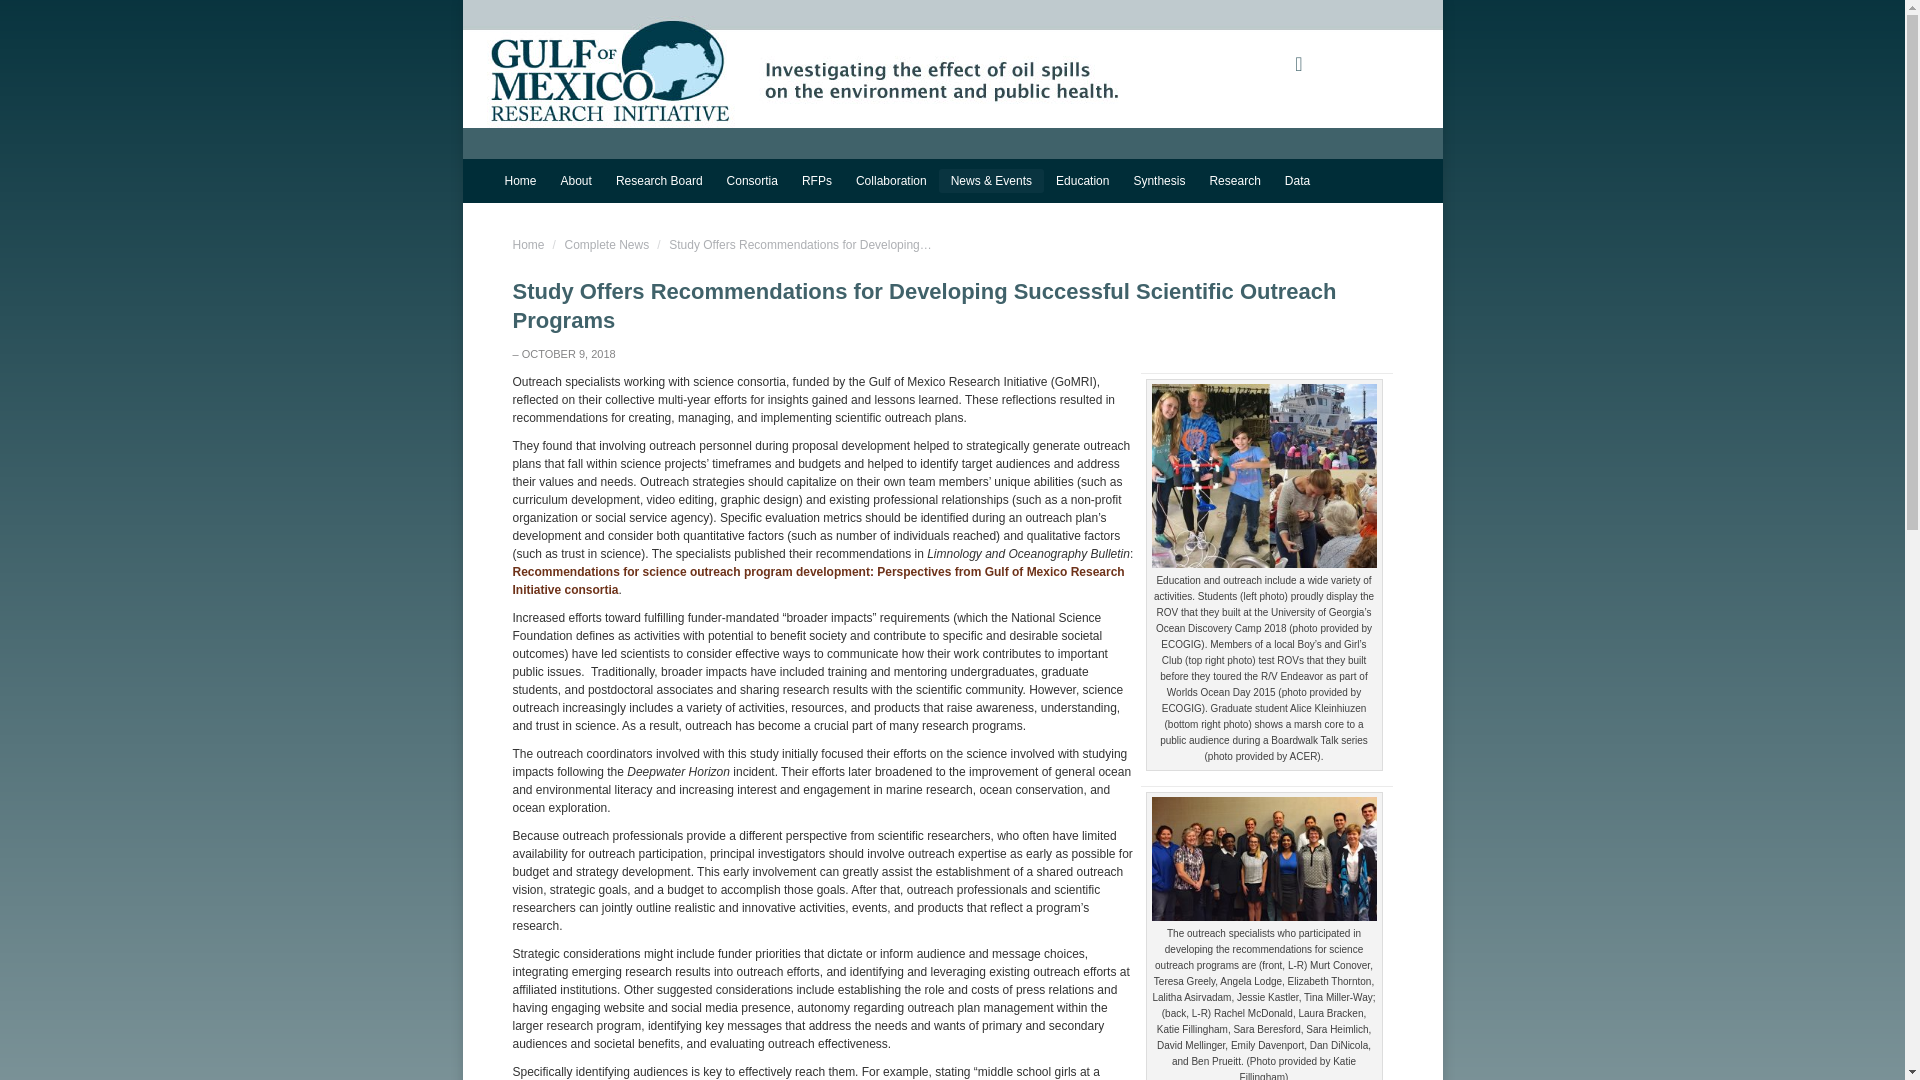 This screenshot has height=1080, width=1920. Describe the element at coordinates (659, 180) in the screenshot. I see `Research Board` at that location.